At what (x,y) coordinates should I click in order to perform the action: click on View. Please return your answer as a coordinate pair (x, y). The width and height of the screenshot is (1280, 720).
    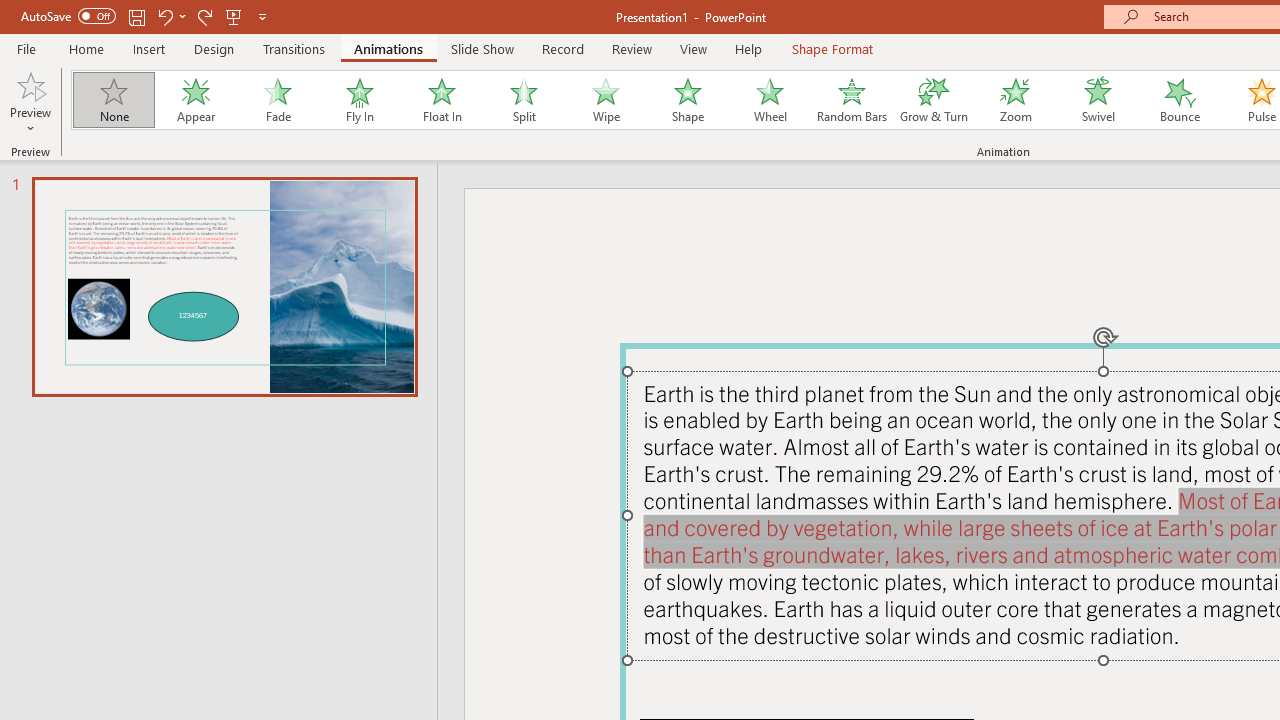
    Looking at the image, I should click on (693, 48).